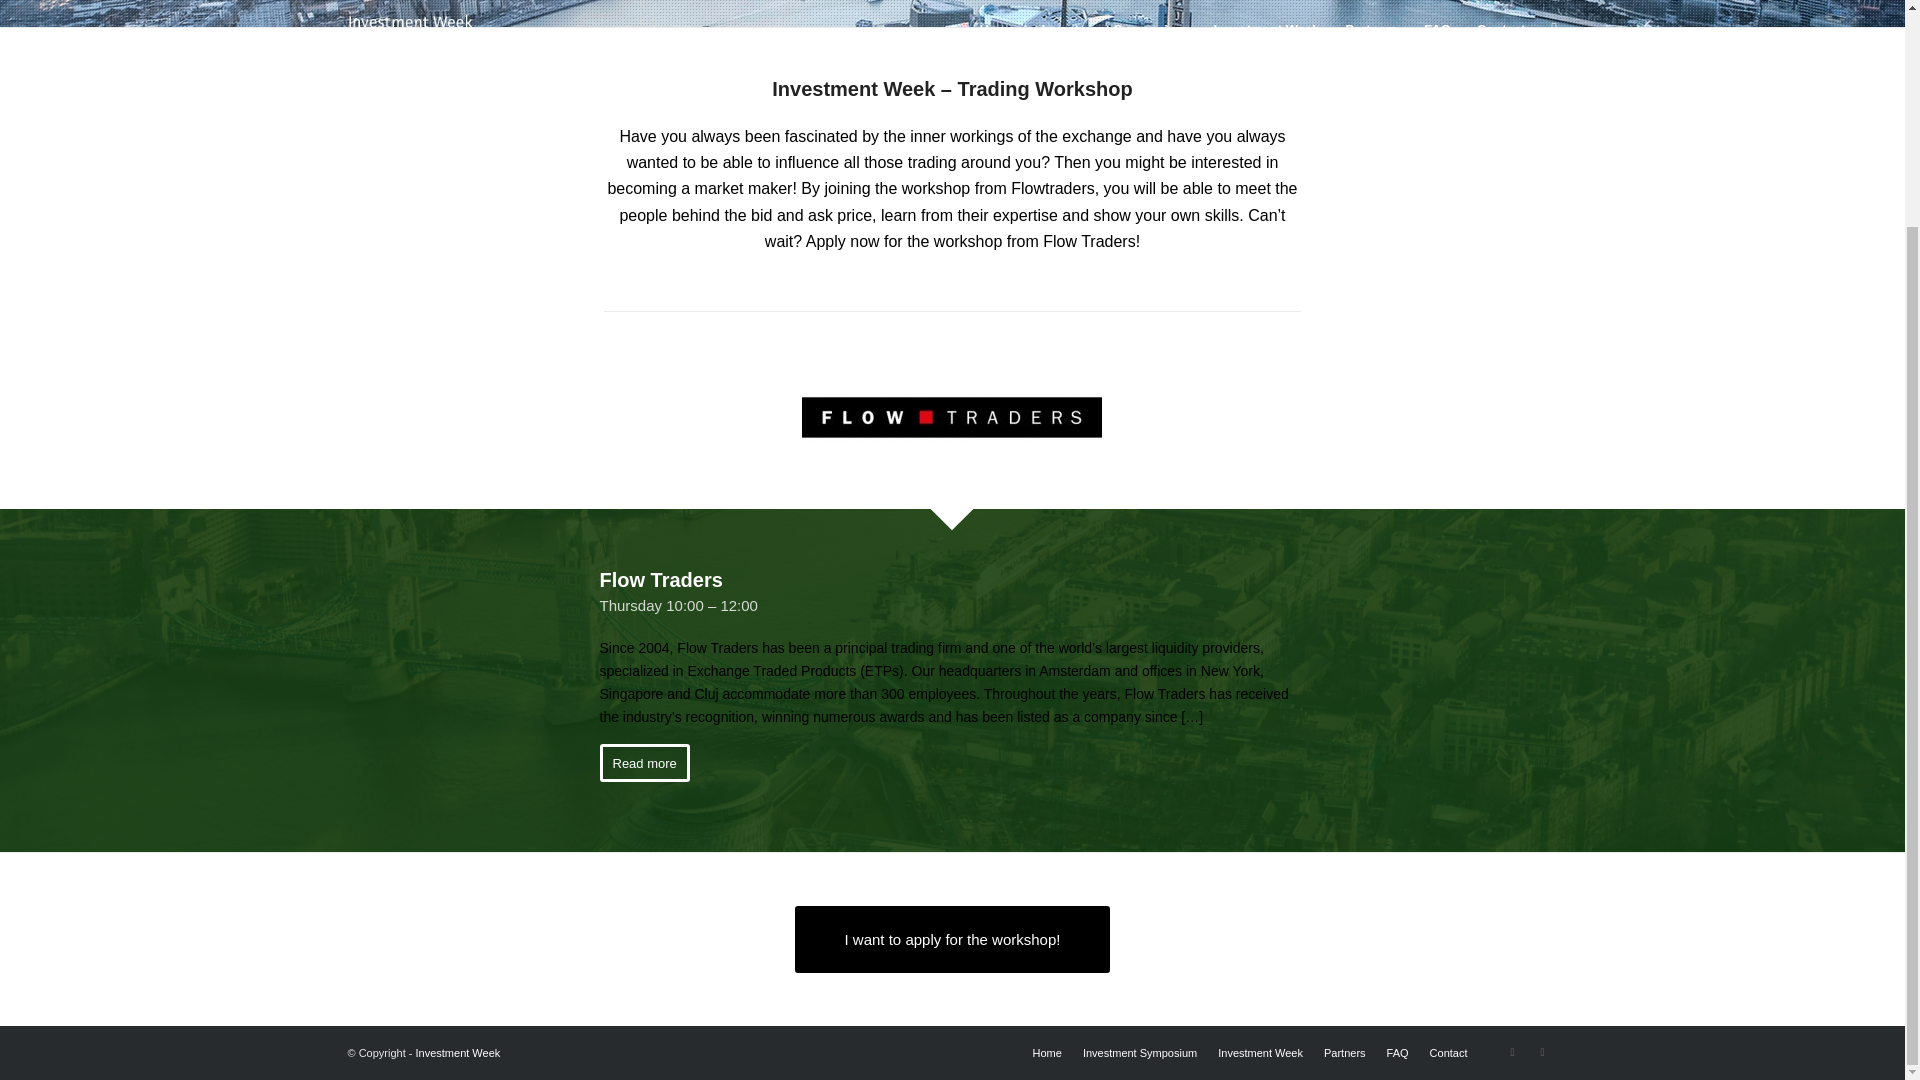 This screenshot has width=1920, height=1080. Describe the element at coordinates (1344, 1052) in the screenshot. I see `Partners` at that location.